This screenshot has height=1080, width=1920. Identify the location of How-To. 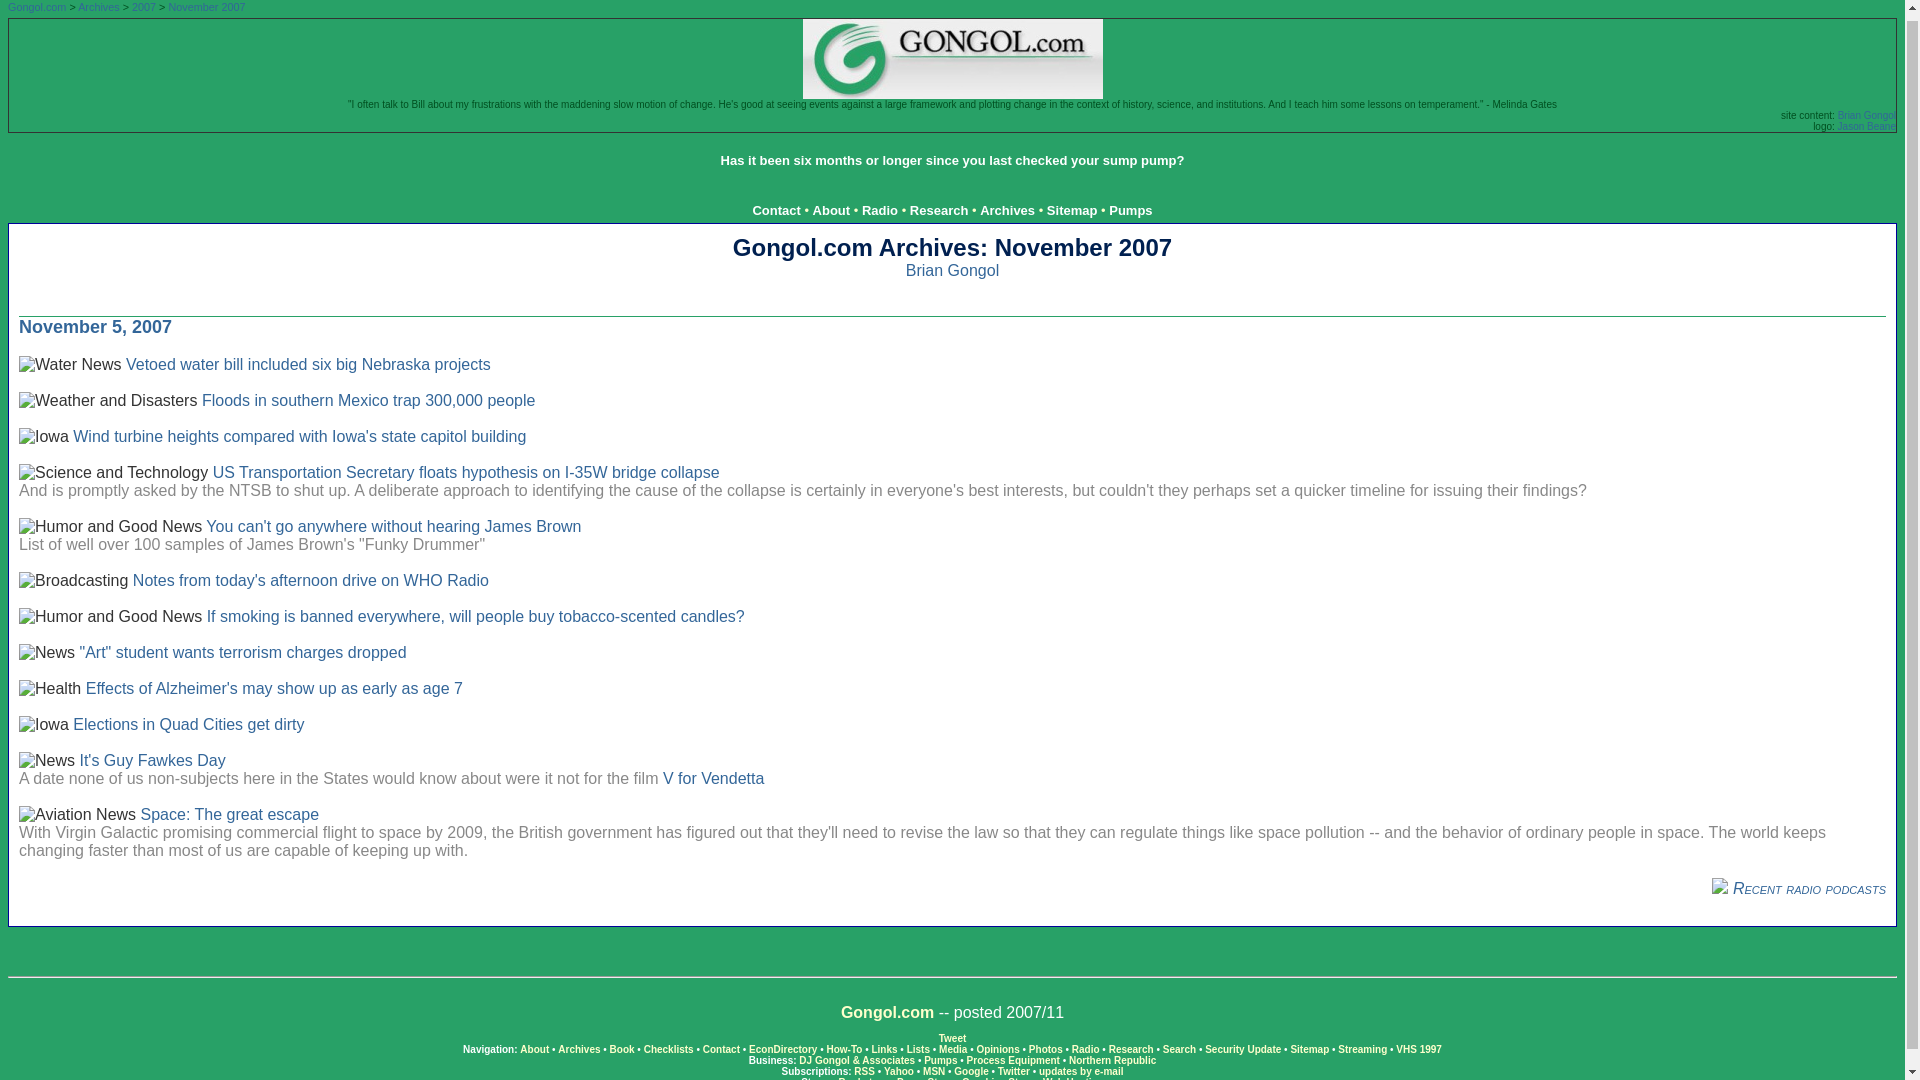
(844, 1050).